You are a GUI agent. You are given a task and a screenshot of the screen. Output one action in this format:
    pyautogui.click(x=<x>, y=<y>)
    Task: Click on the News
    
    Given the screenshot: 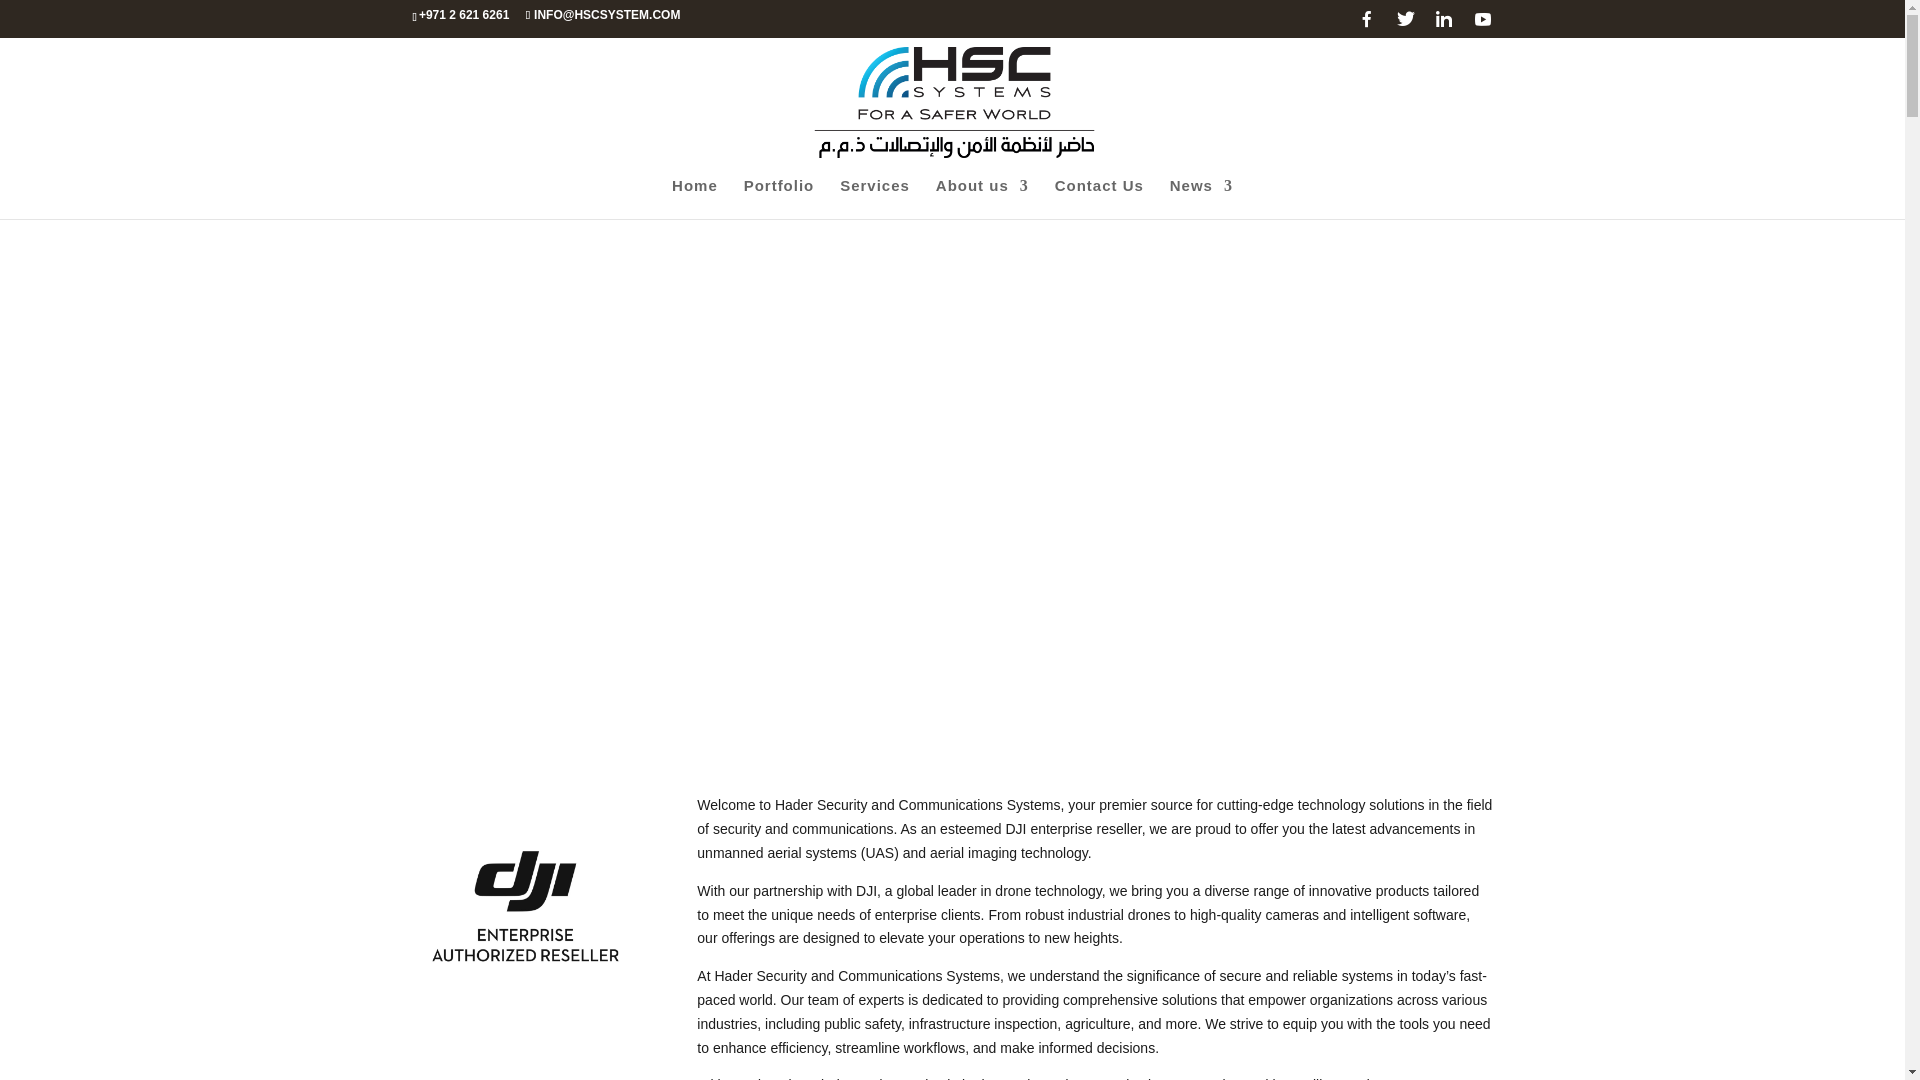 What is the action you would take?
    pyautogui.click(x=1200, y=199)
    